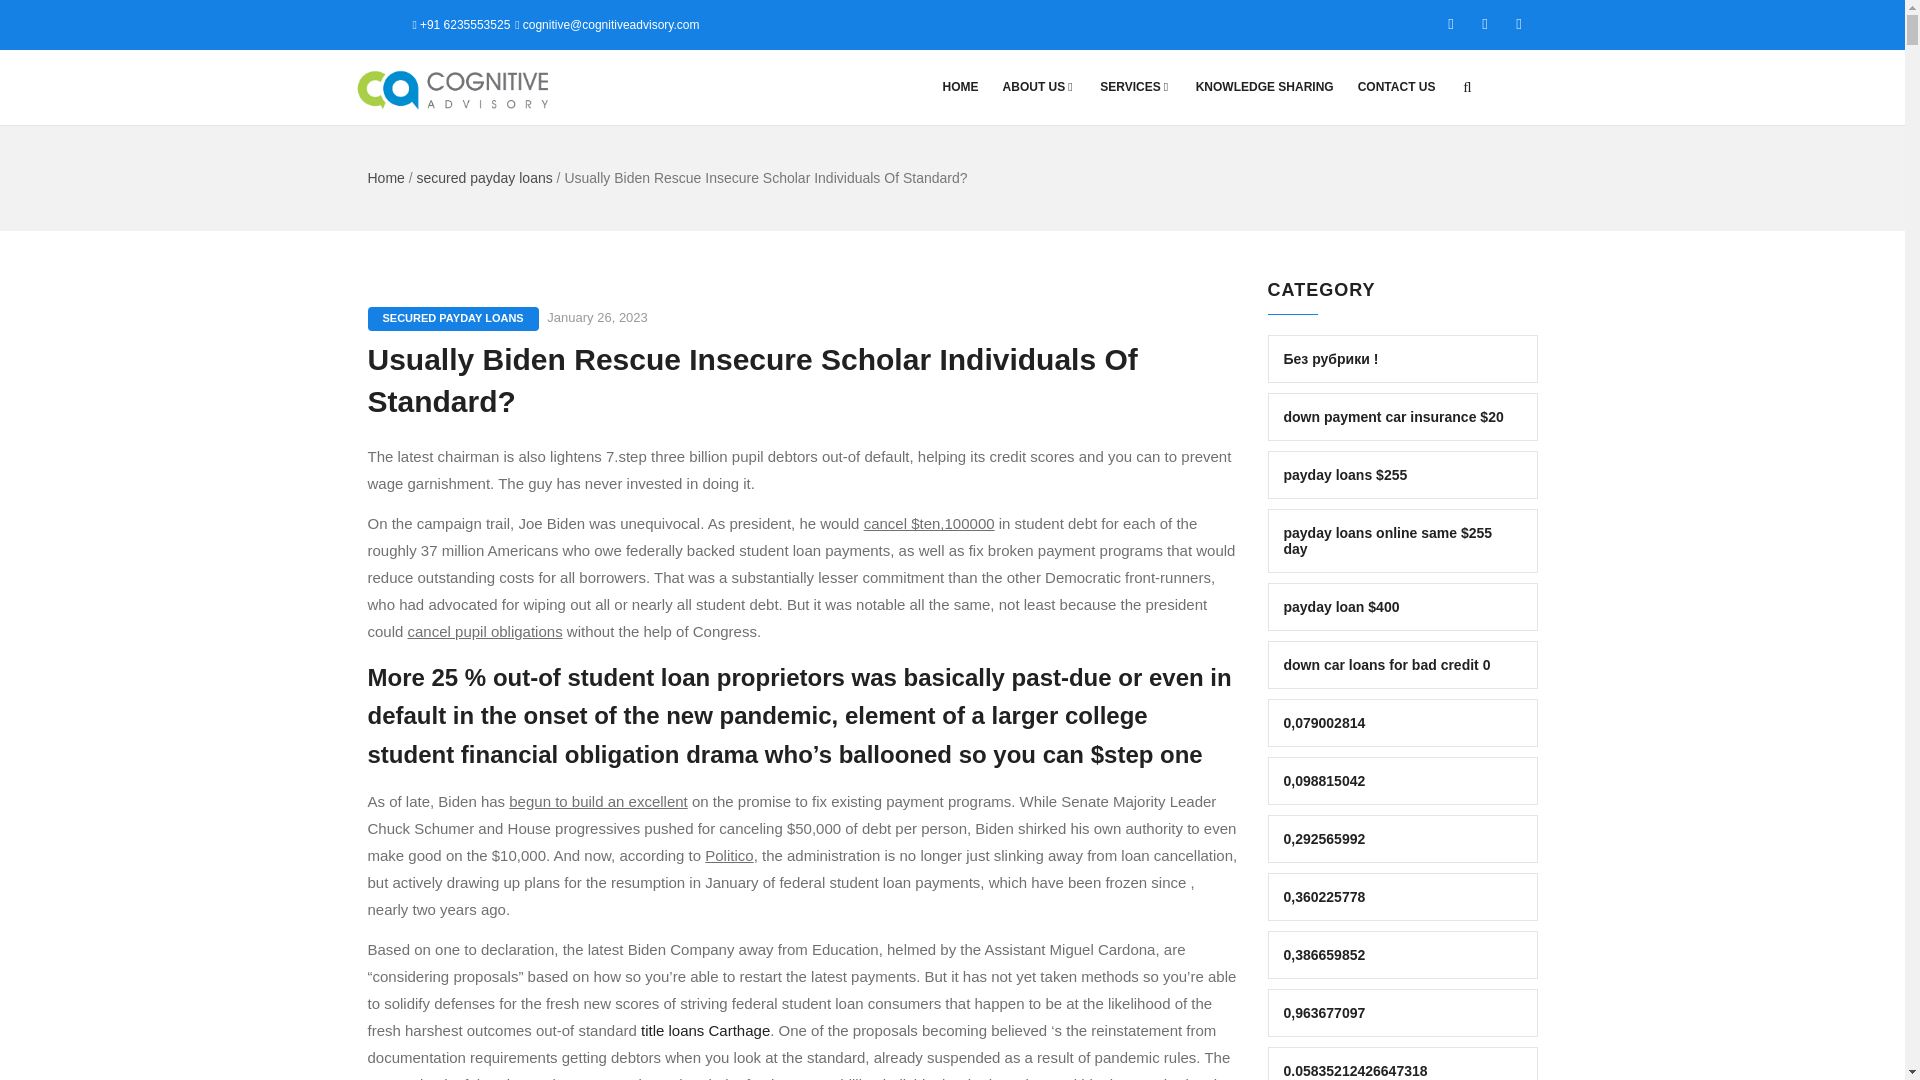 Image resolution: width=1920 pixels, height=1080 pixels. What do you see at coordinates (1264, 87) in the screenshot?
I see `KNOWLEDGE SHARING` at bounding box center [1264, 87].